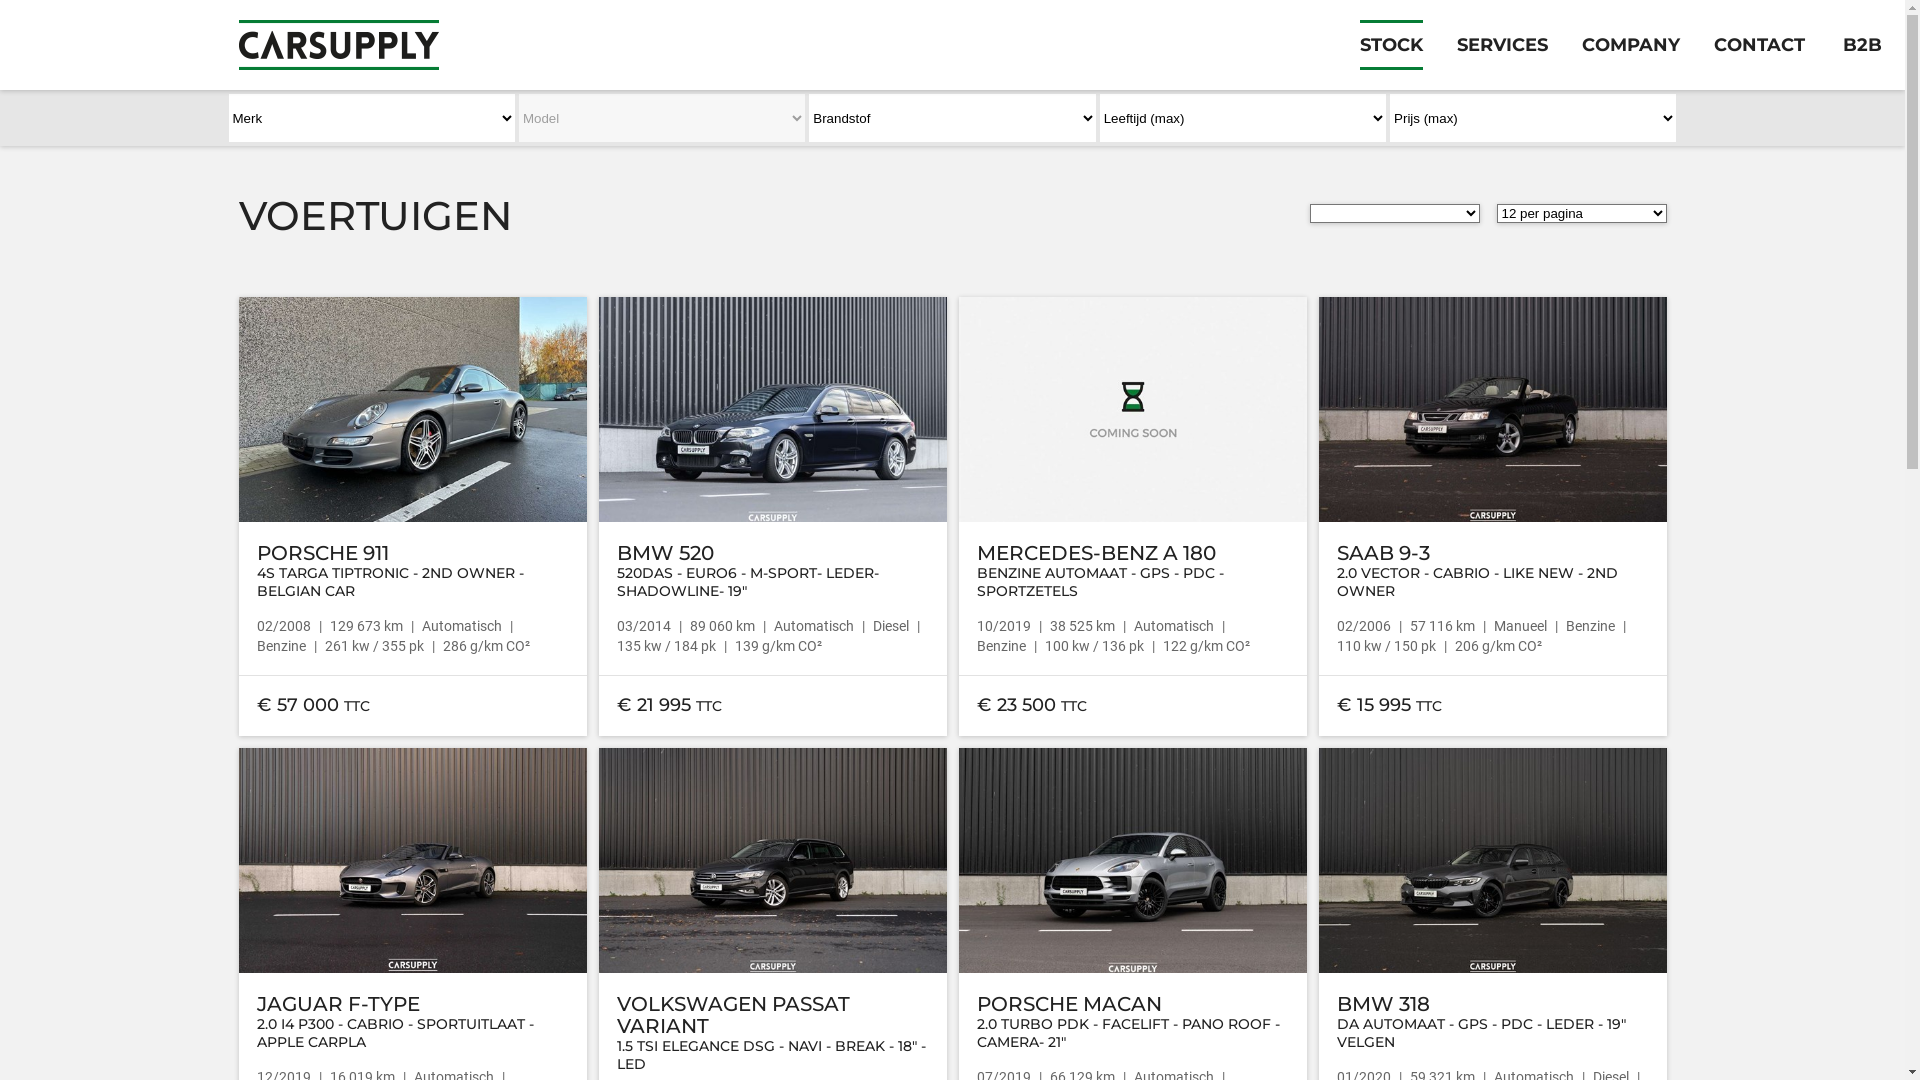  I want to click on SERVICES, so click(1502, 45).